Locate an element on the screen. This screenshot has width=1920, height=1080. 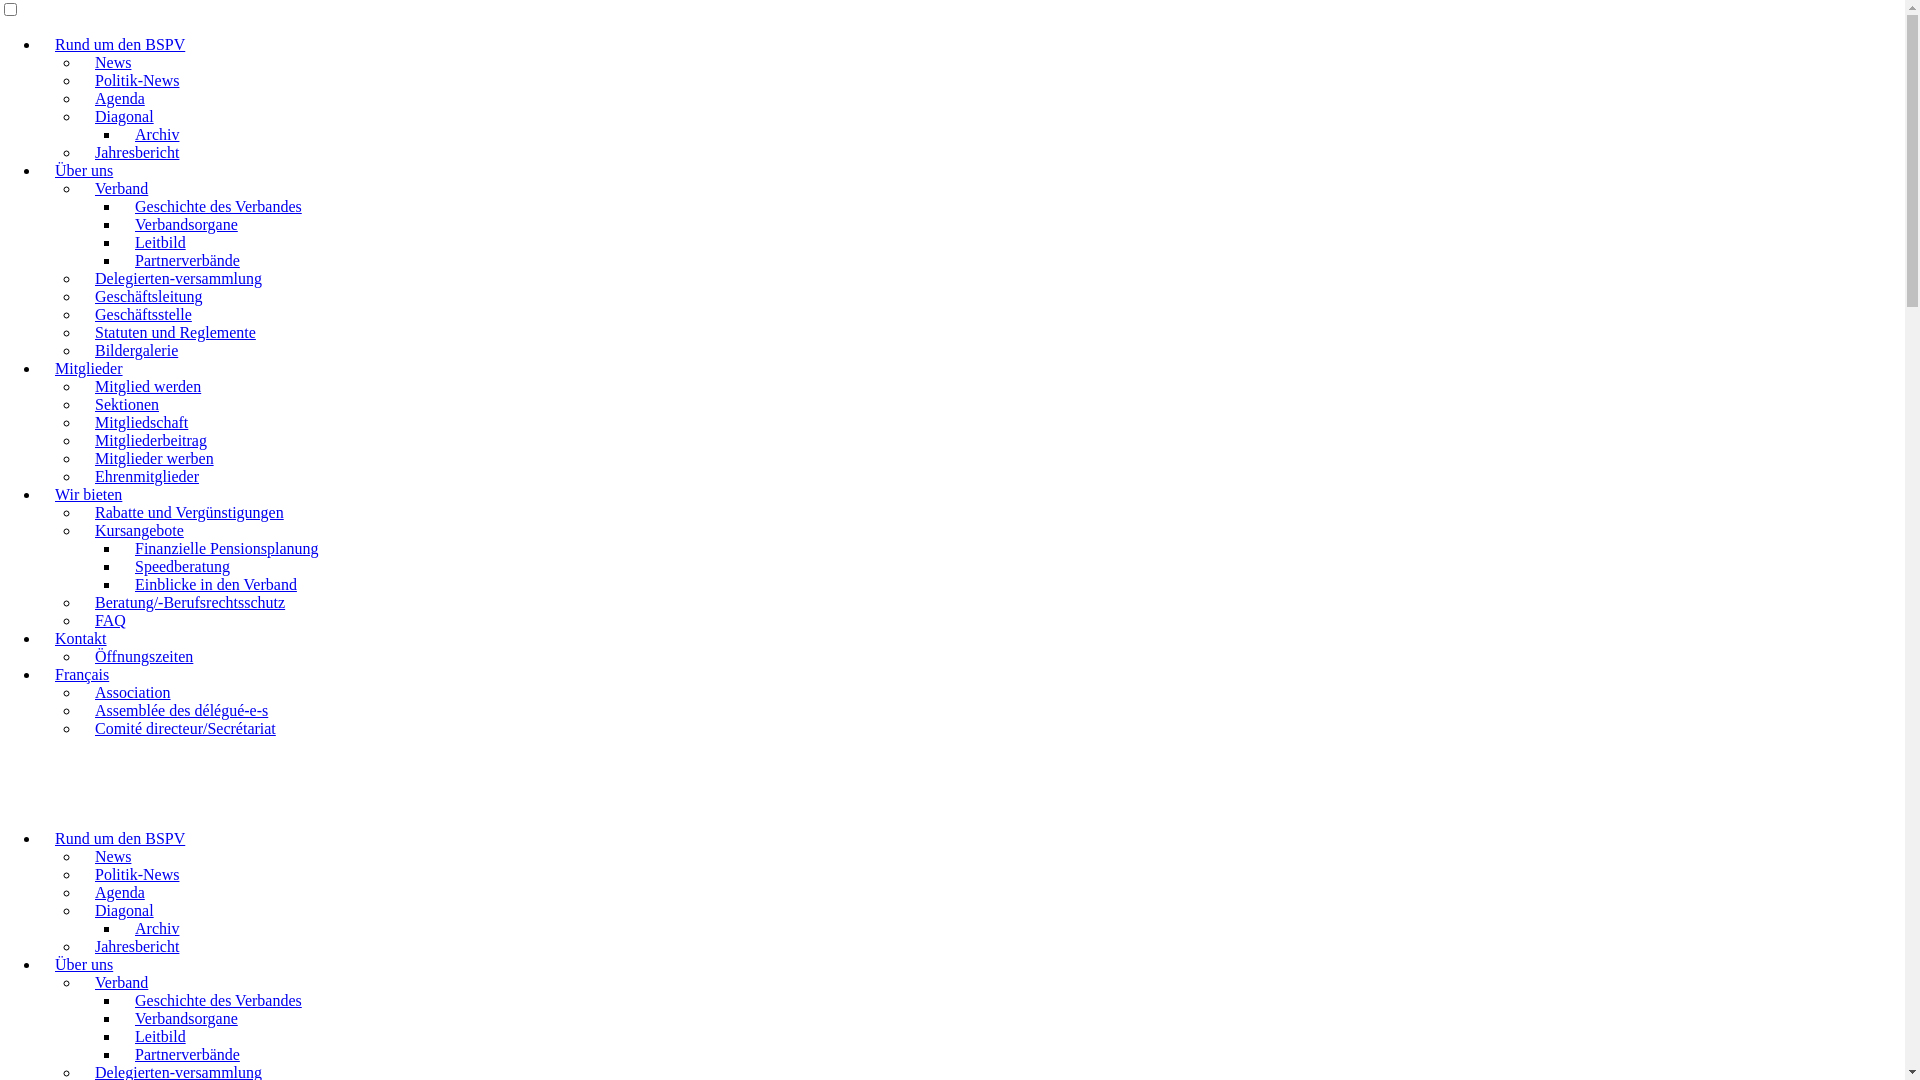
Mitglied werden is located at coordinates (148, 386).